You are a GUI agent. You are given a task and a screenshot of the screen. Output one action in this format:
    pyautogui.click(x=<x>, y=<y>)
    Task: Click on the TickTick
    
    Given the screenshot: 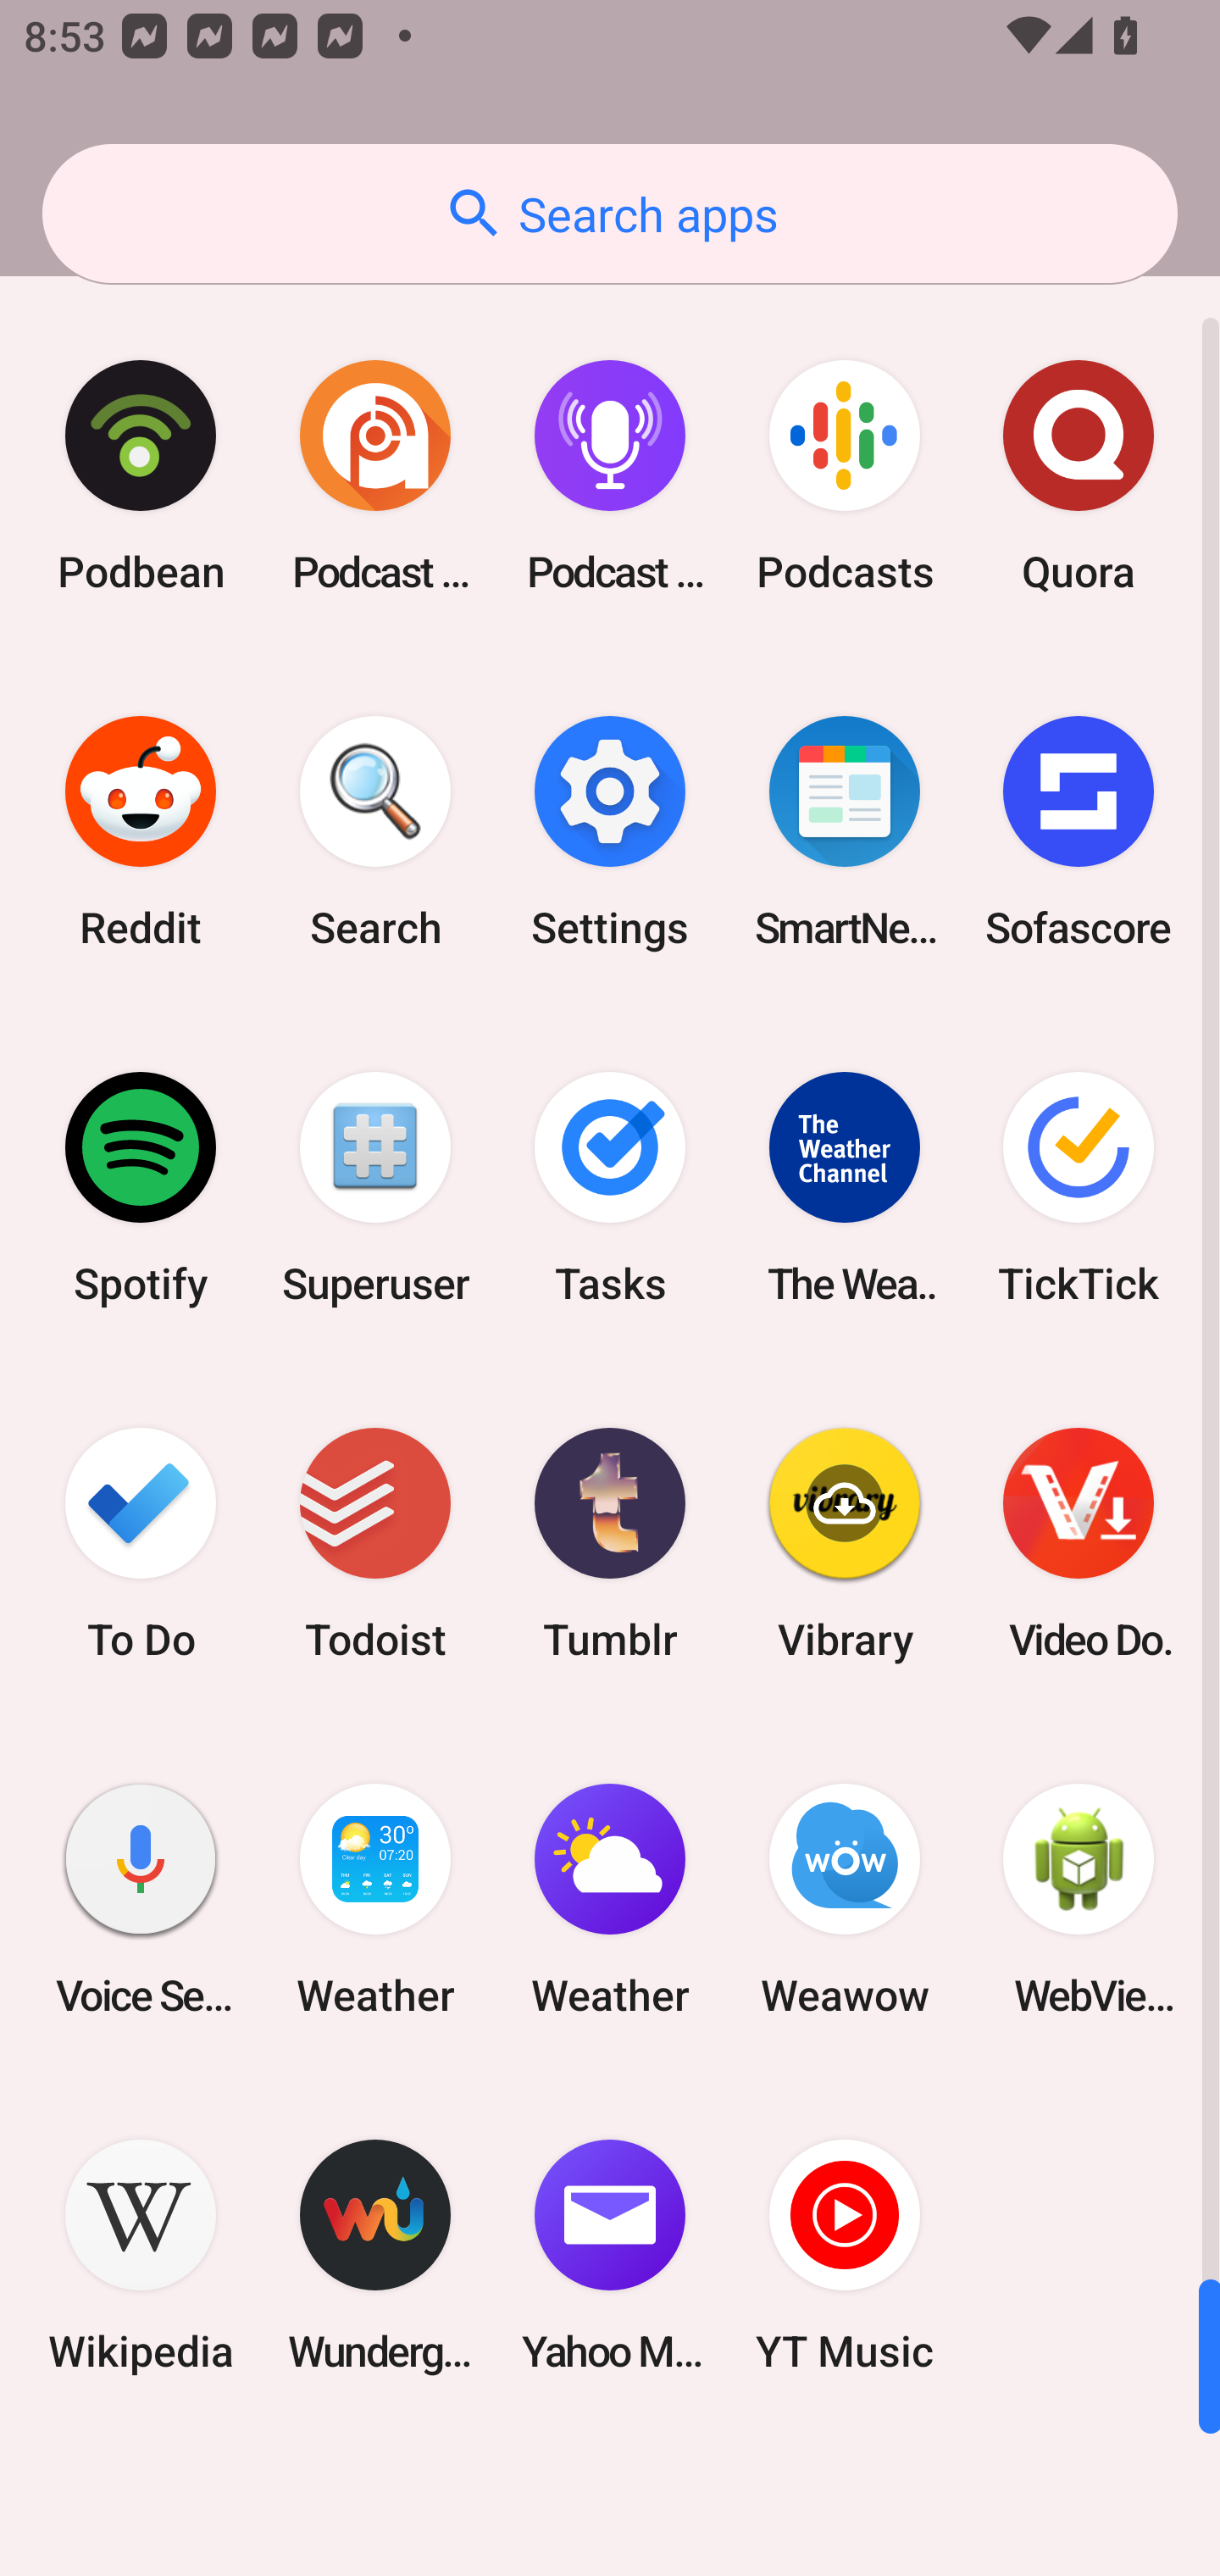 What is the action you would take?
    pyautogui.click(x=1079, y=1187)
    